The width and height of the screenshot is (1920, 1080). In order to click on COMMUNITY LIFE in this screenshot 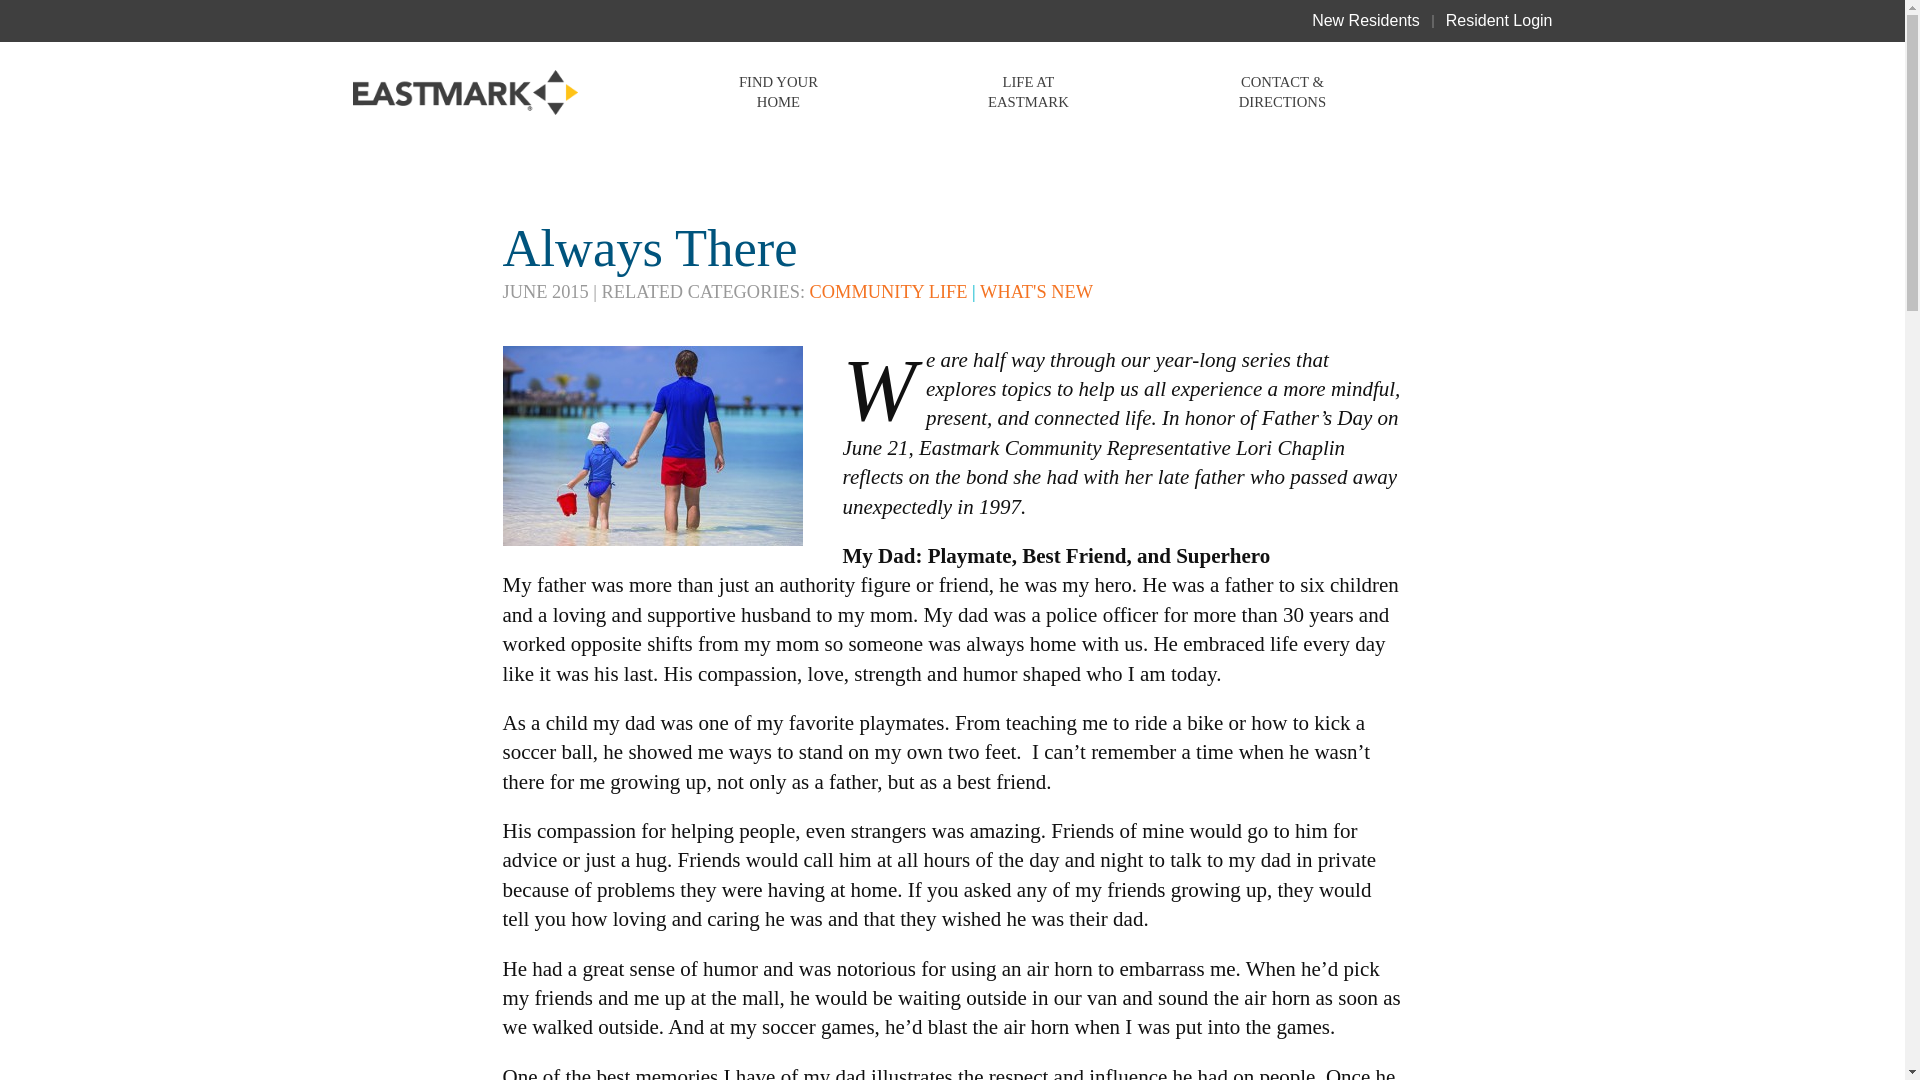, I will do `click(888, 292)`.